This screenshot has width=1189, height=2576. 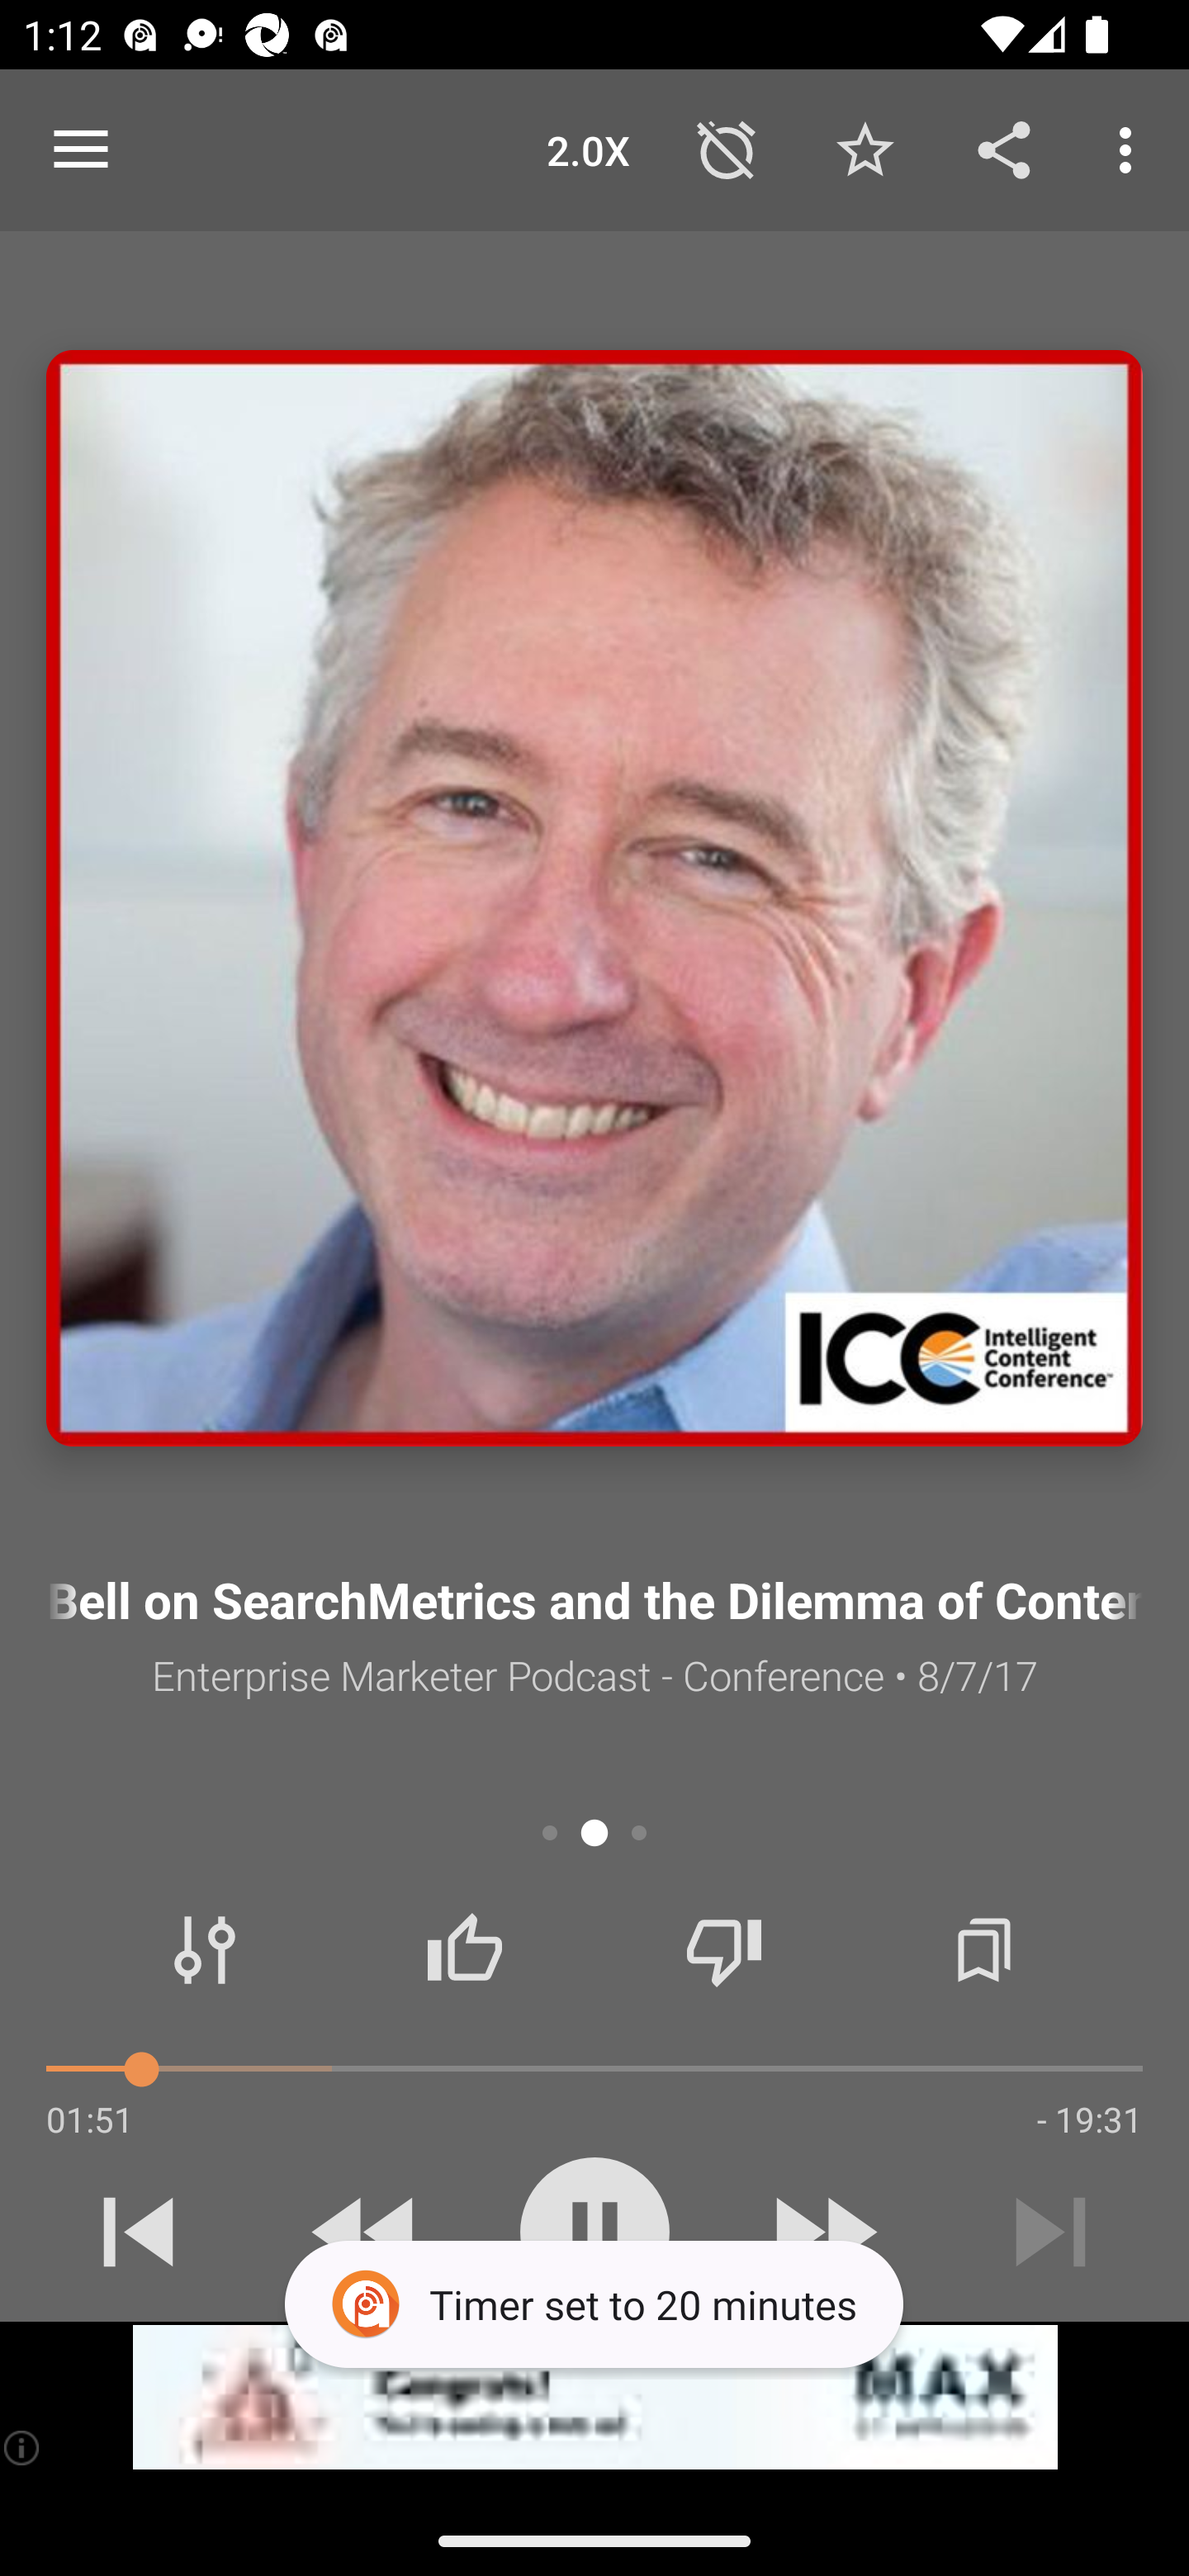 I want to click on More options, so click(x=1131, y=149).